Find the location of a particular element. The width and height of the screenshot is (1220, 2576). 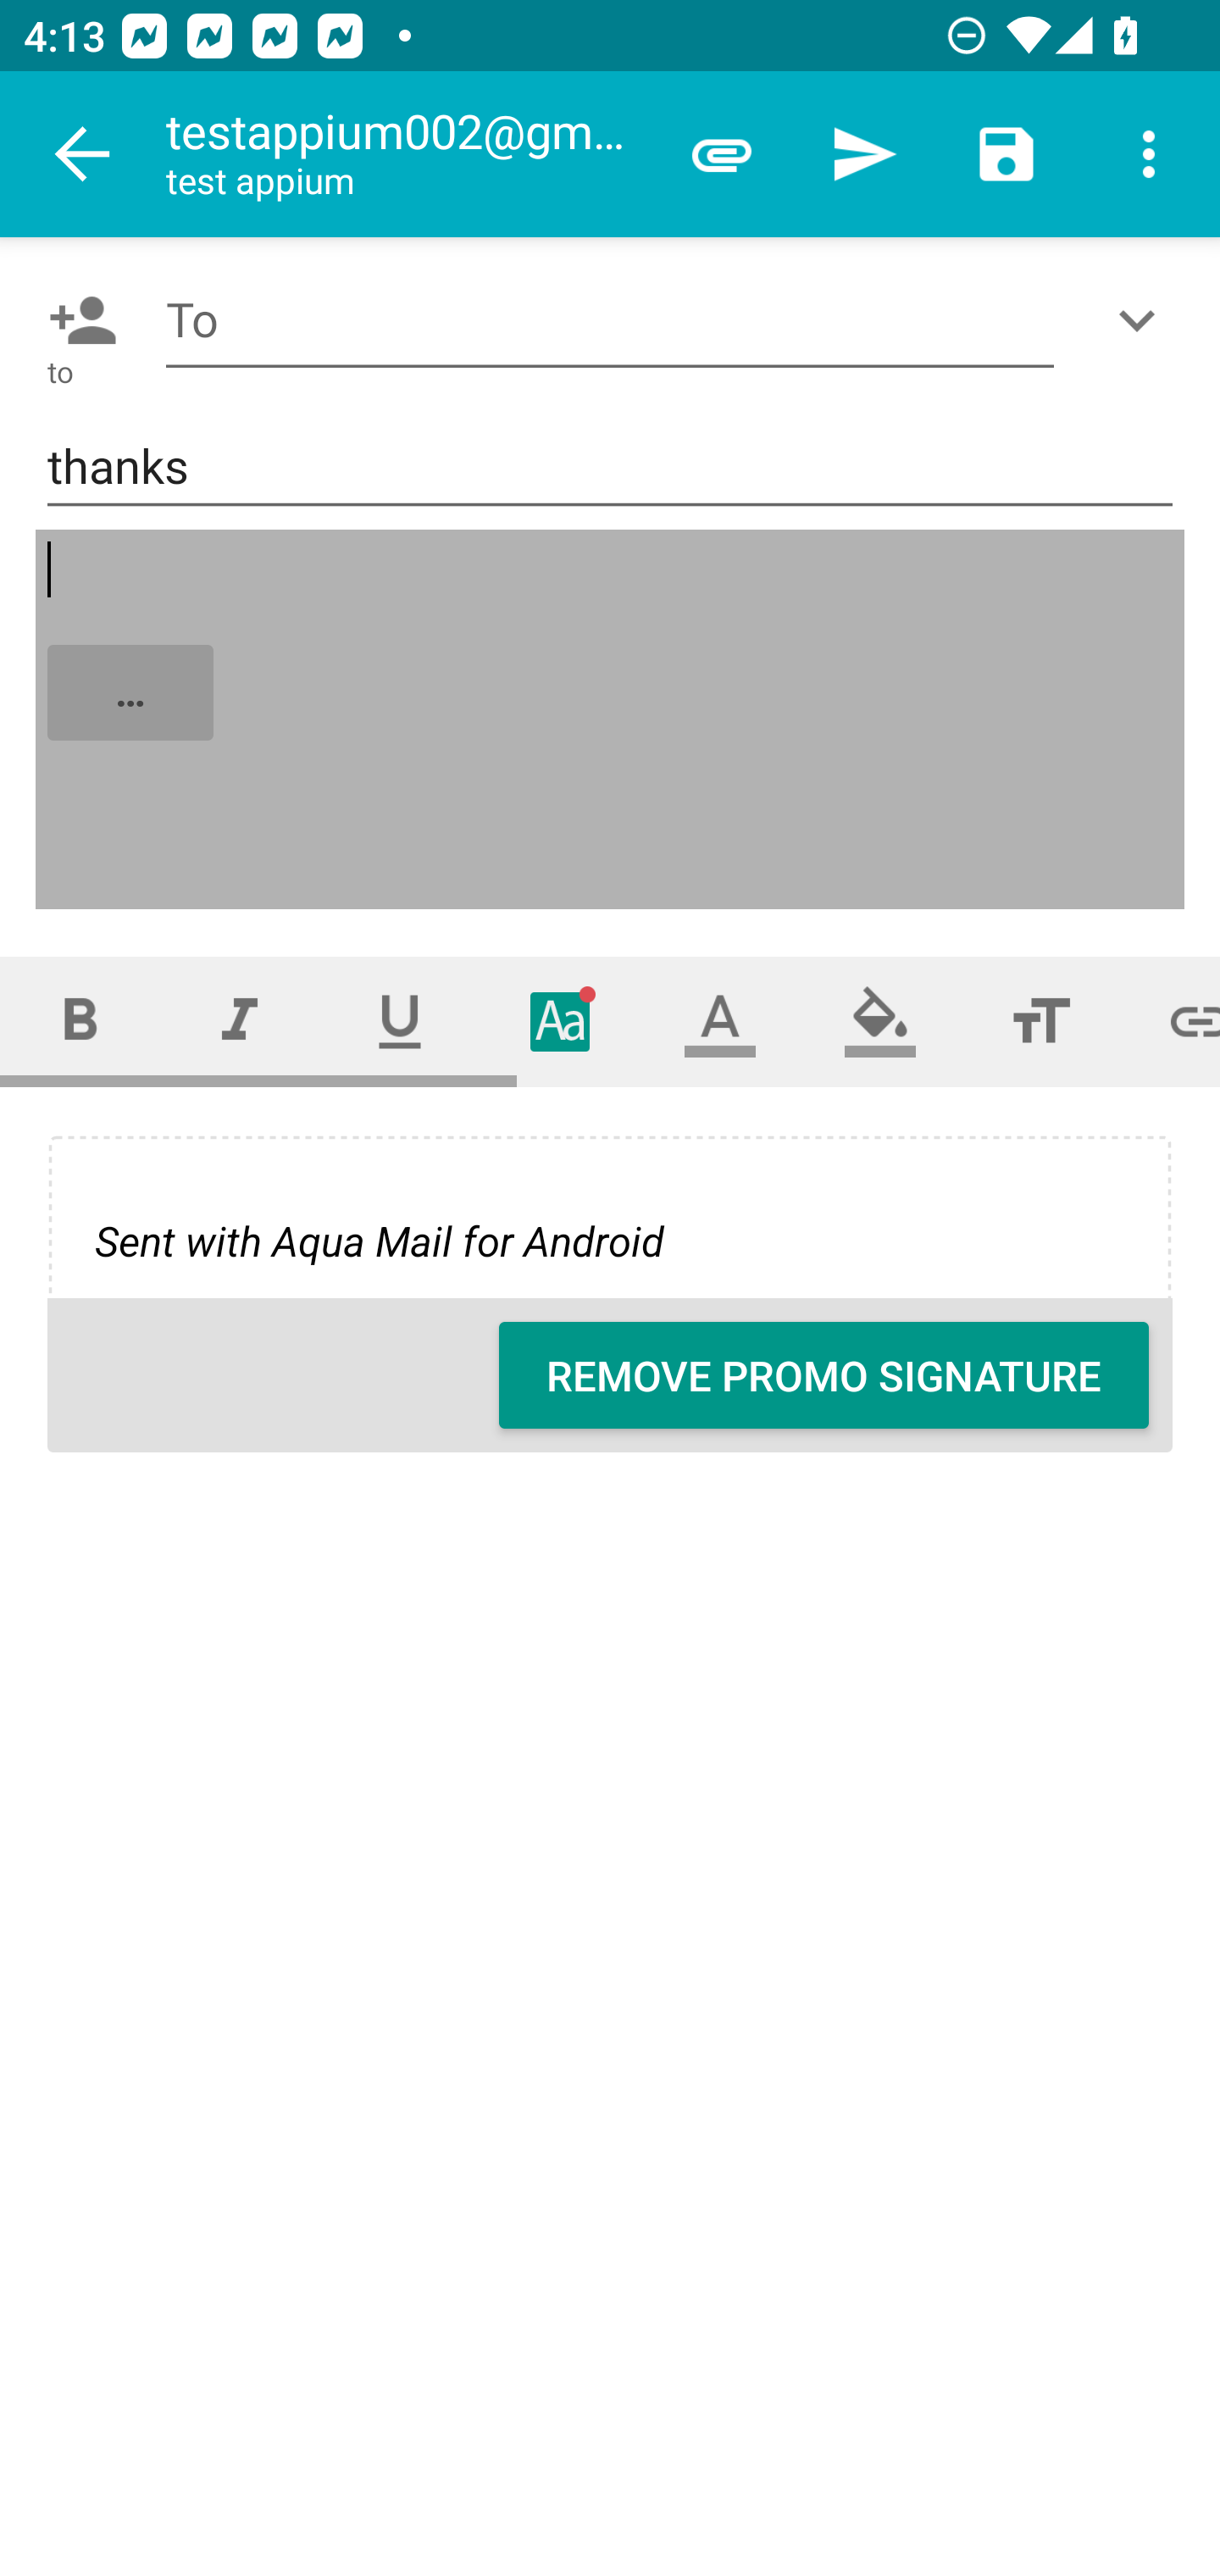

REMOVE PROMO SIGNATURE is located at coordinates (823, 1375).